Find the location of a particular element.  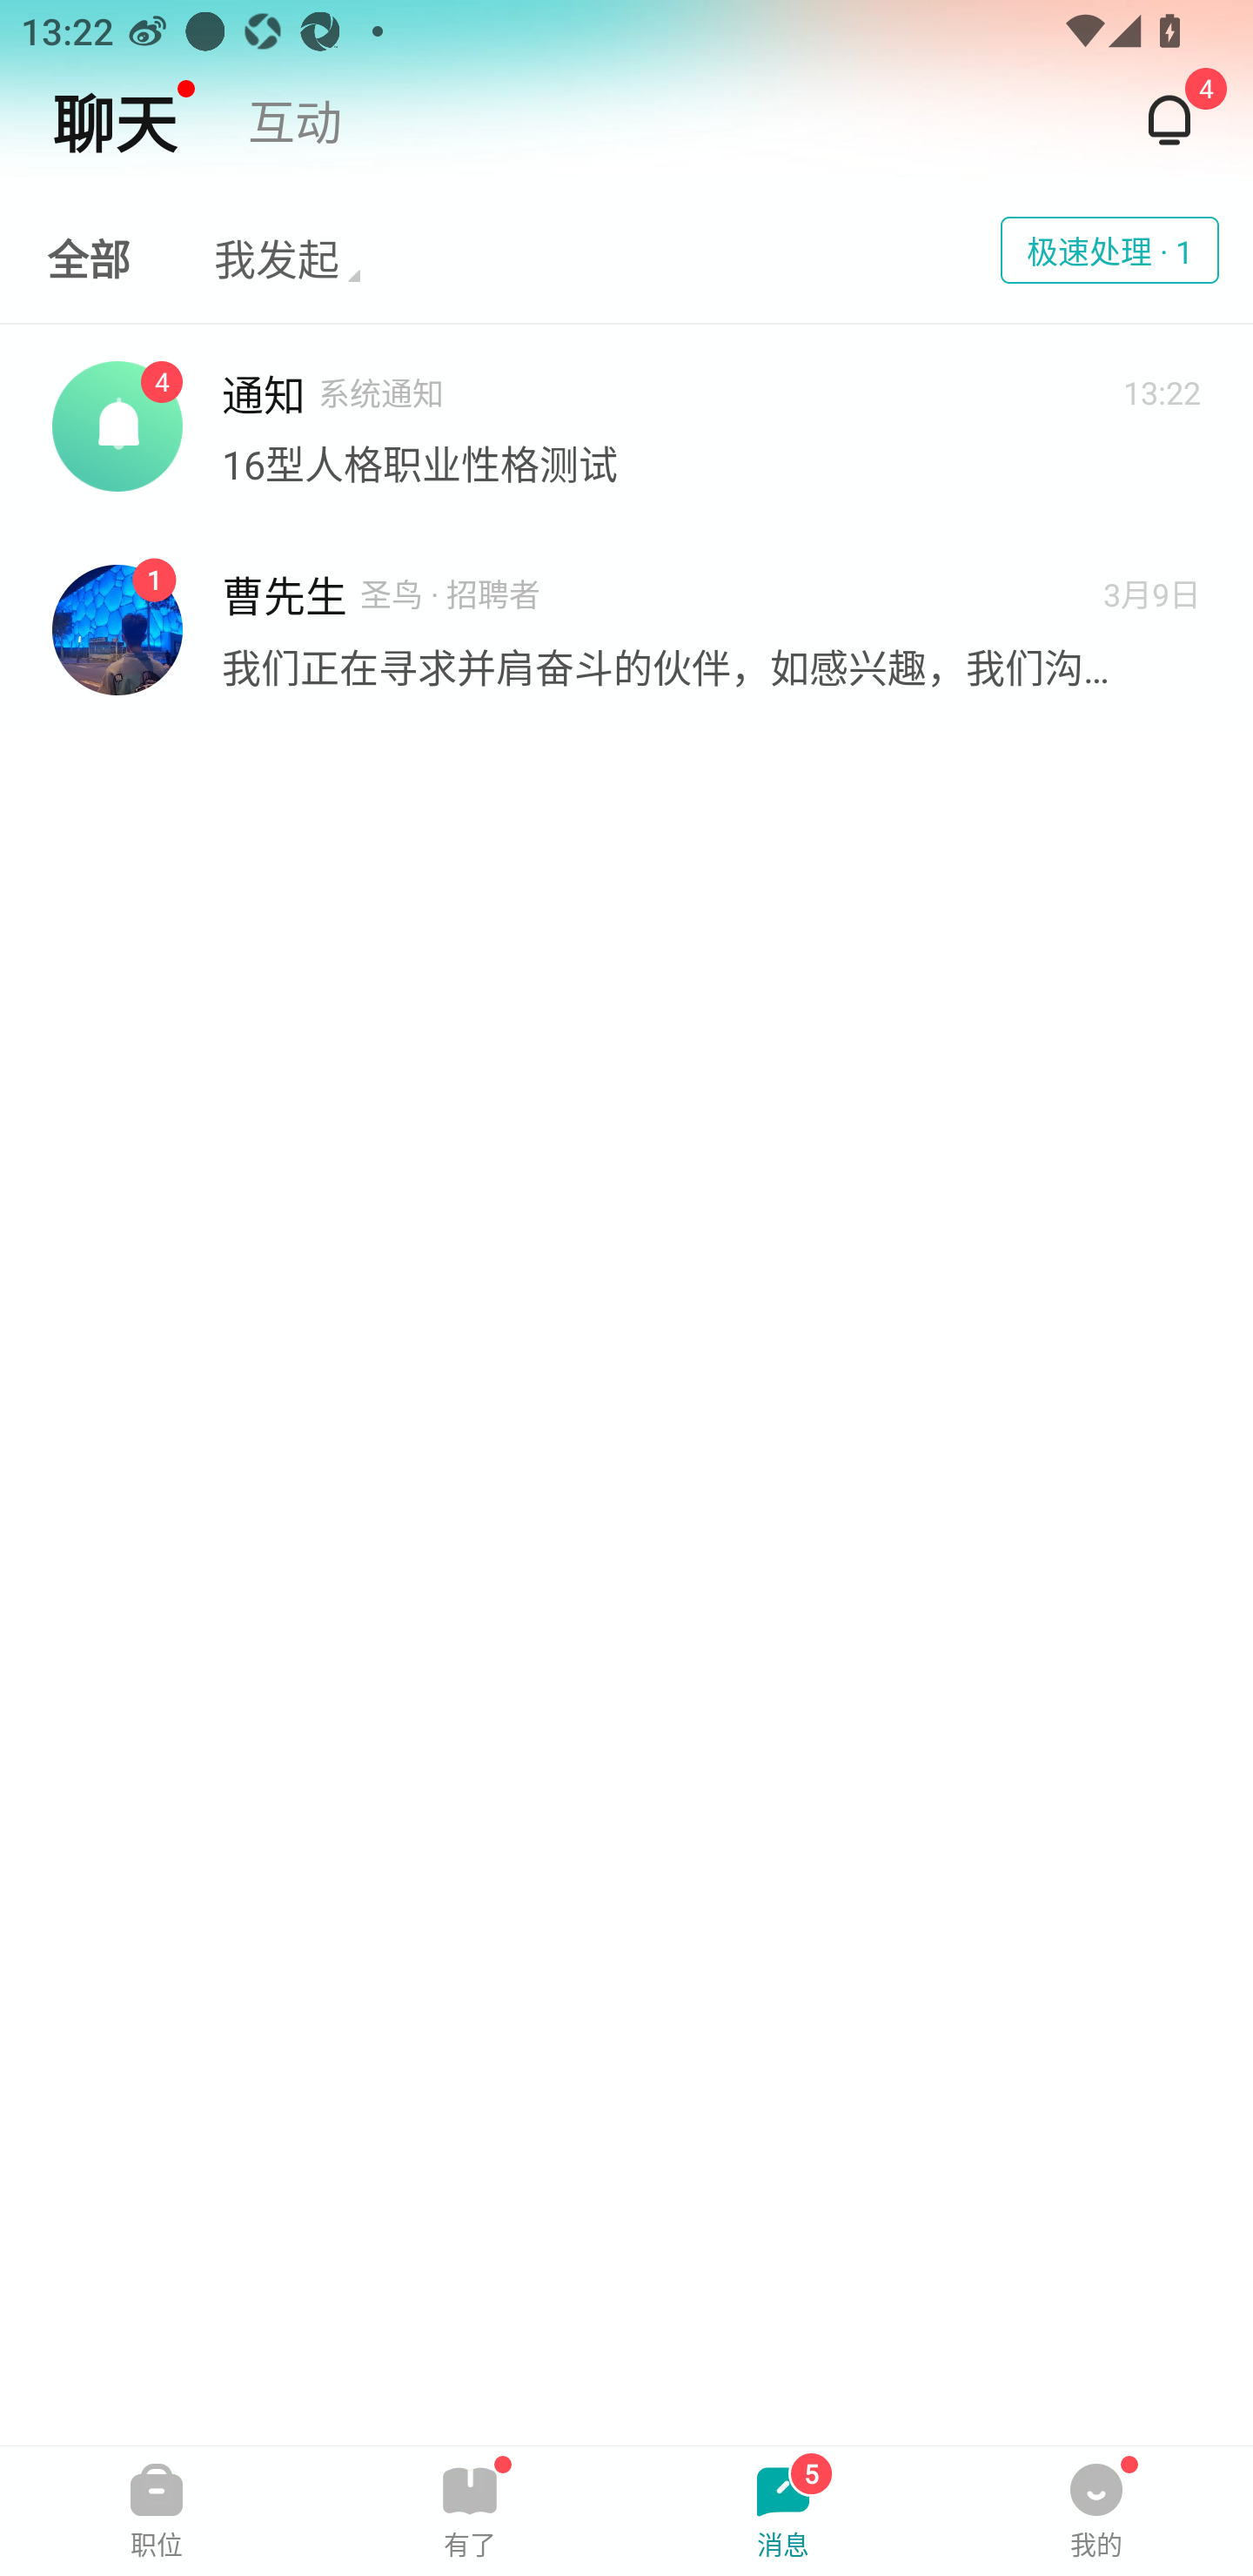

聊天 is located at coordinates (124, 119).